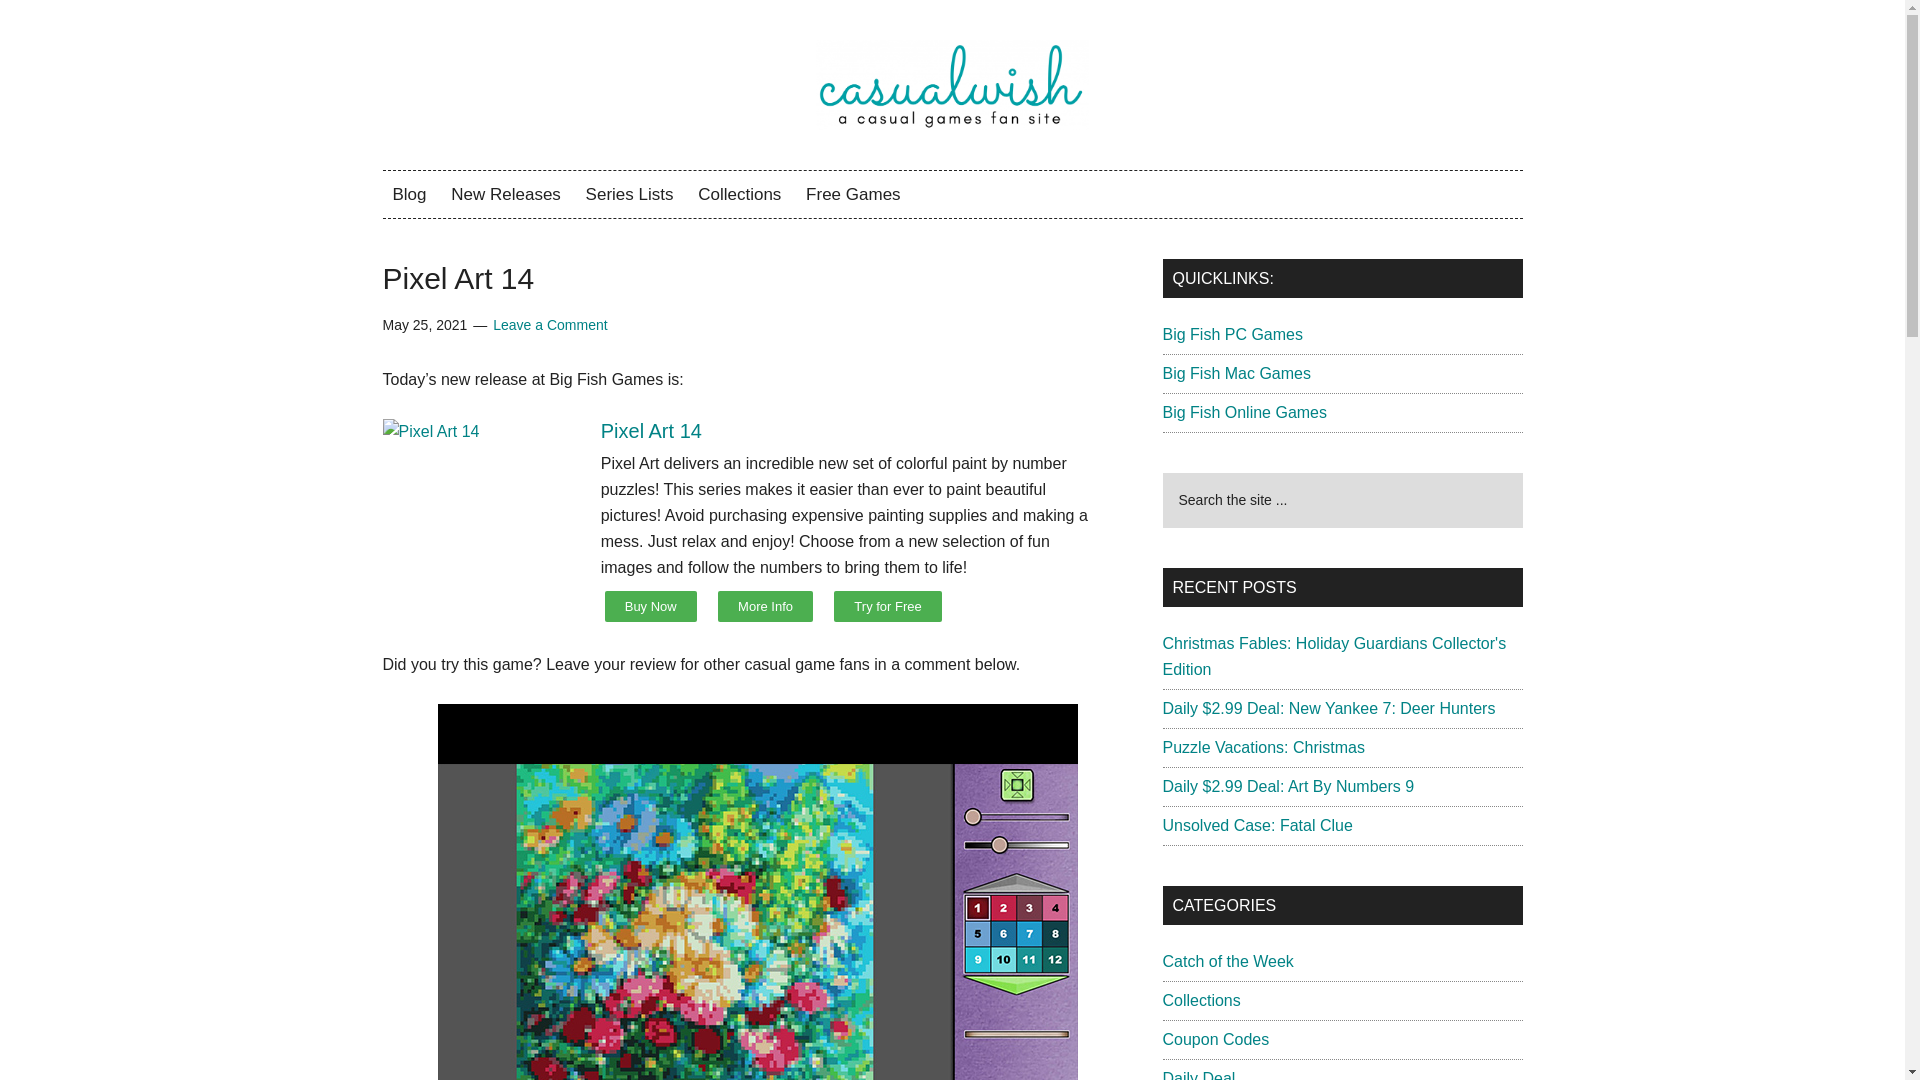  I want to click on CasualWish, so click(952, 84).